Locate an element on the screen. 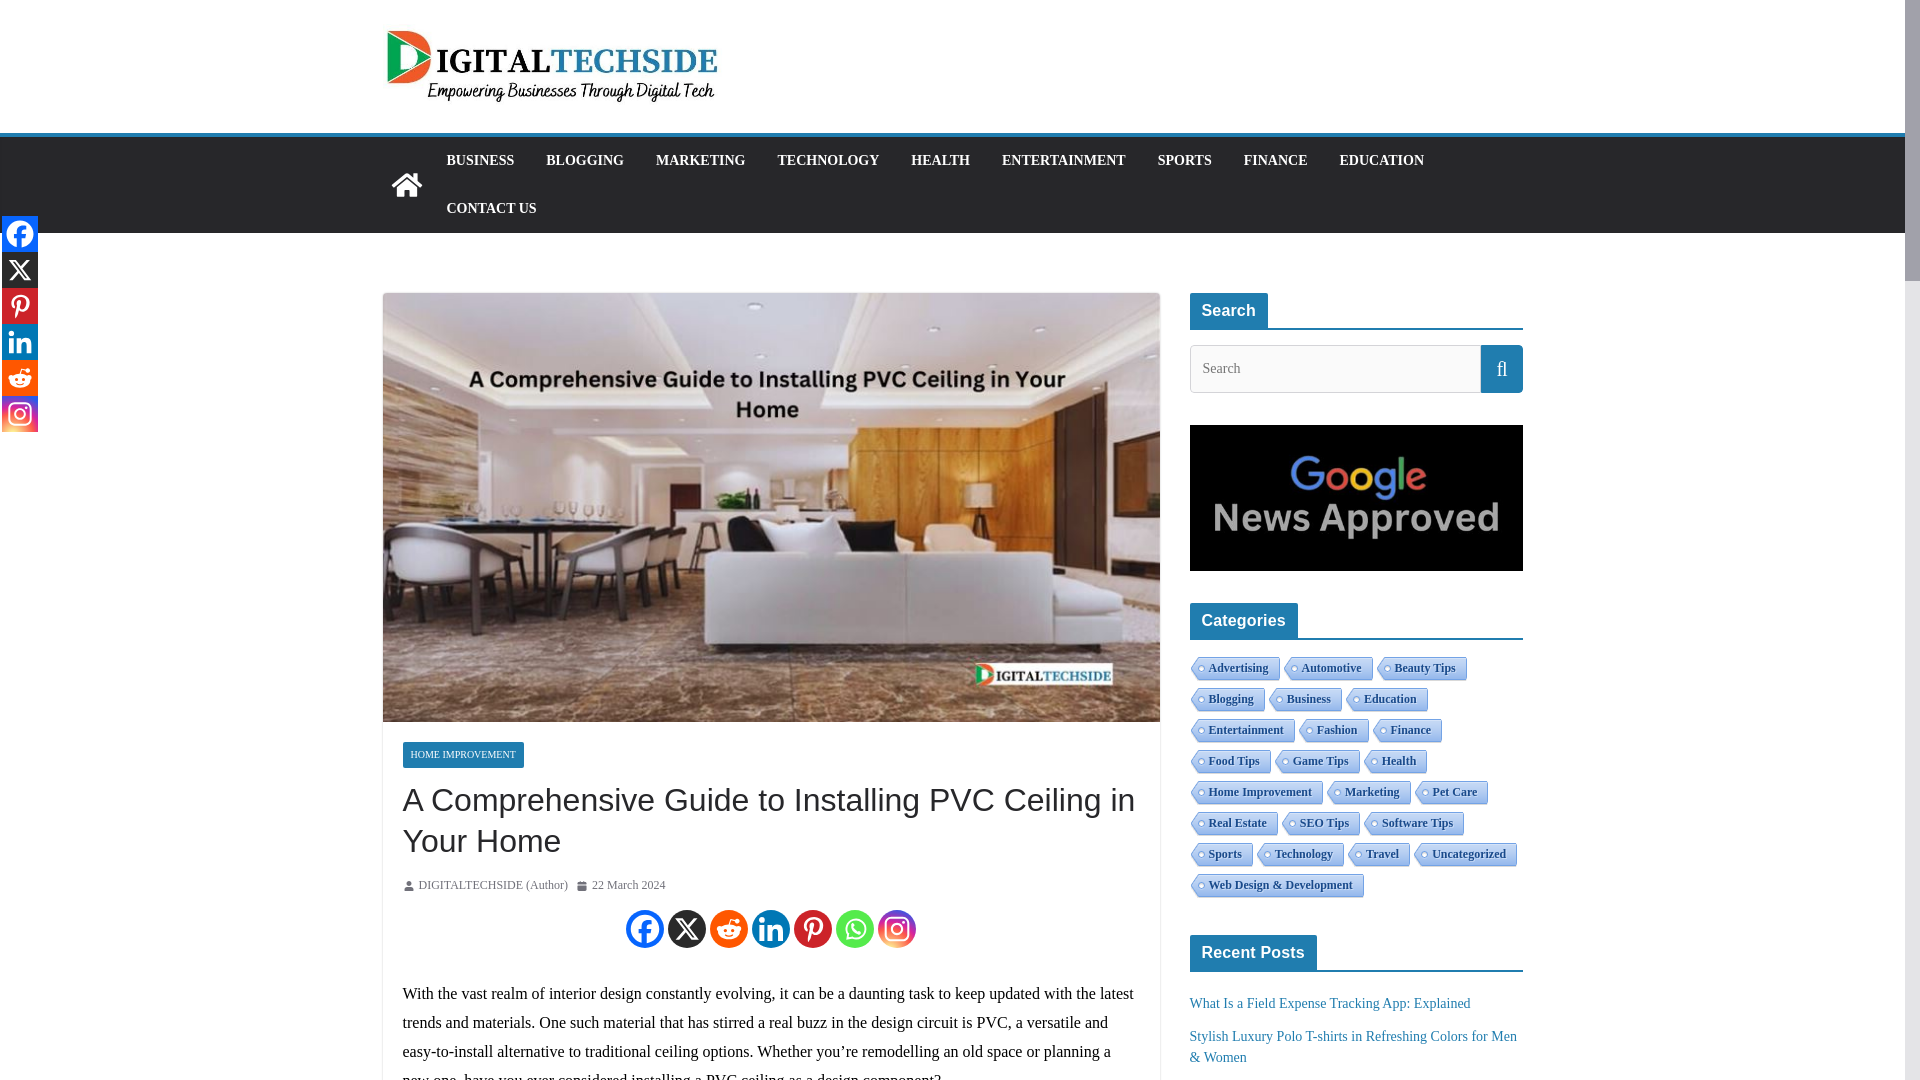 The width and height of the screenshot is (1920, 1080). ENTERTAINMENT is located at coordinates (1064, 160).